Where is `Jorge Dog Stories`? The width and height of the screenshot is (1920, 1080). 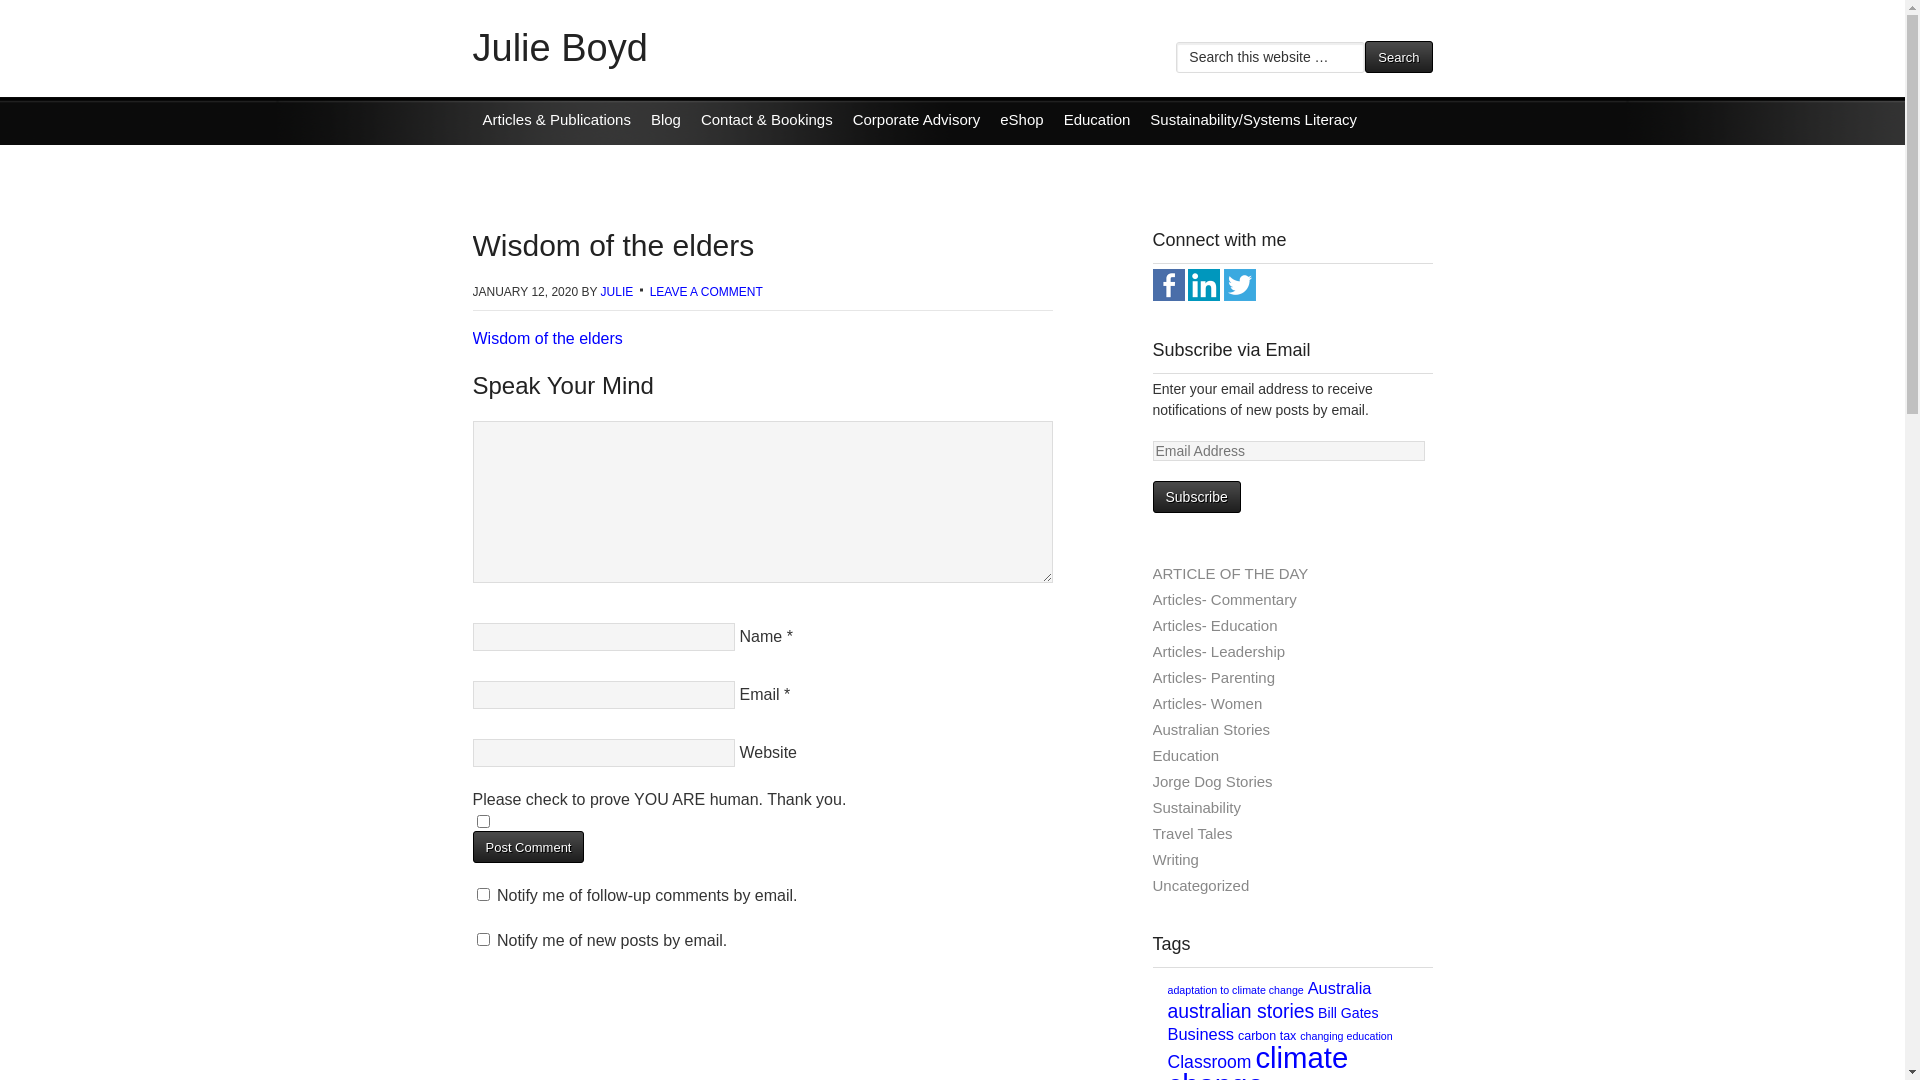 Jorge Dog Stories is located at coordinates (1292, 782).